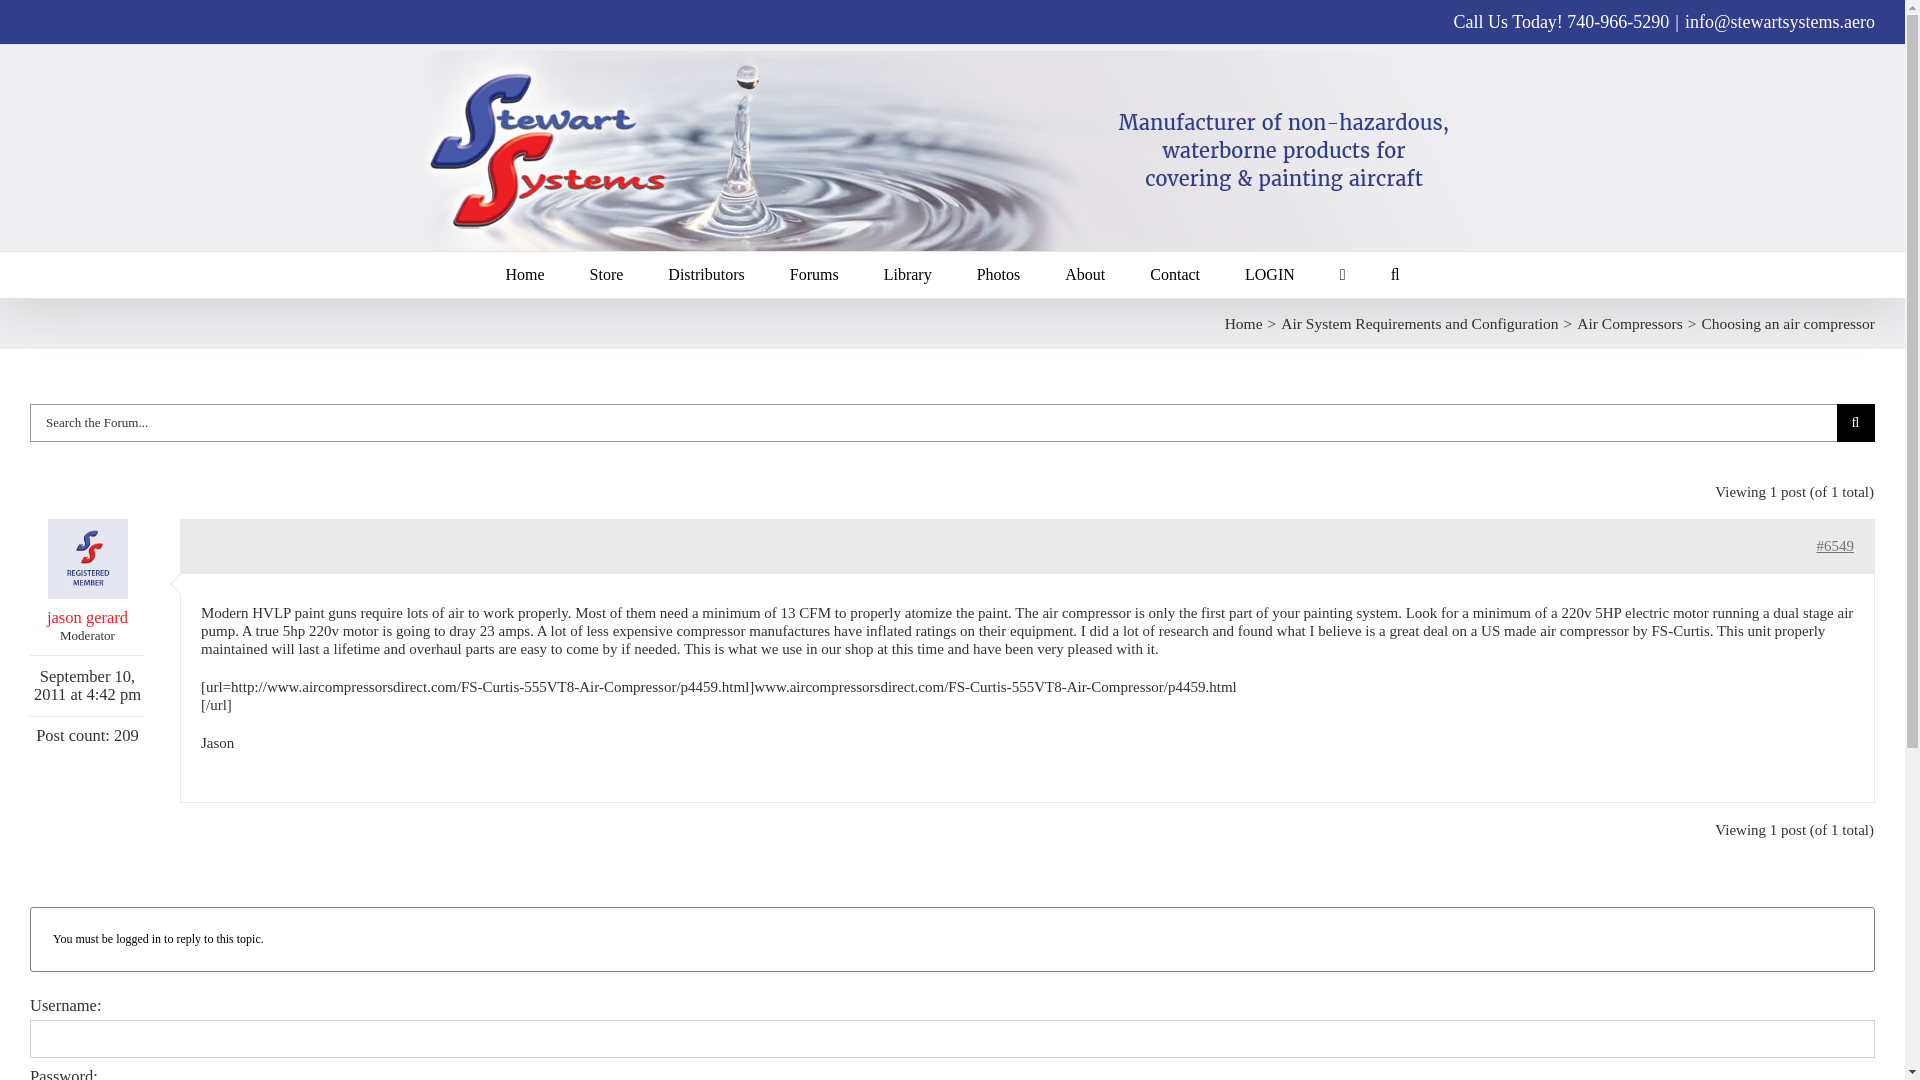 The image size is (1920, 1080). Describe the element at coordinates (1244, 323) in the screenshot. I see `Home` at that location.